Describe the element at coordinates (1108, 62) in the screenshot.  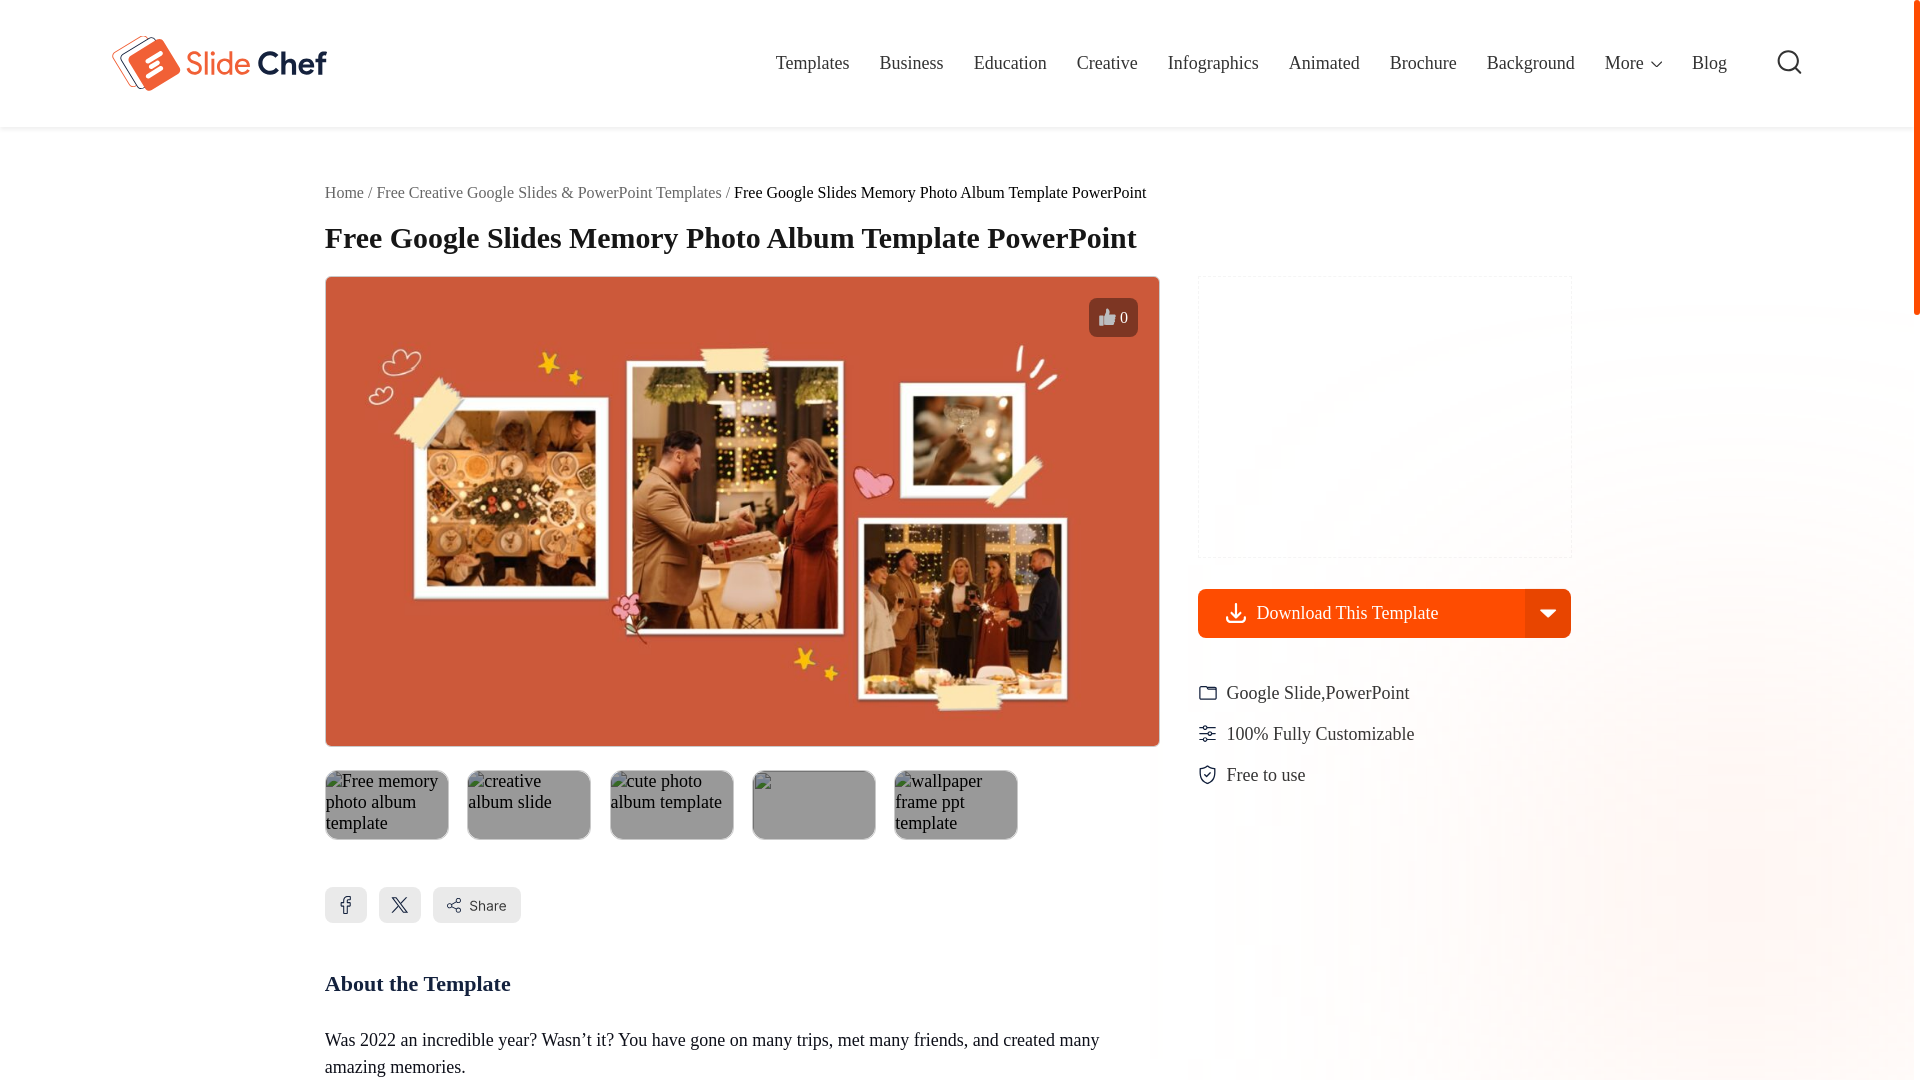
I see `Creative` at that location.